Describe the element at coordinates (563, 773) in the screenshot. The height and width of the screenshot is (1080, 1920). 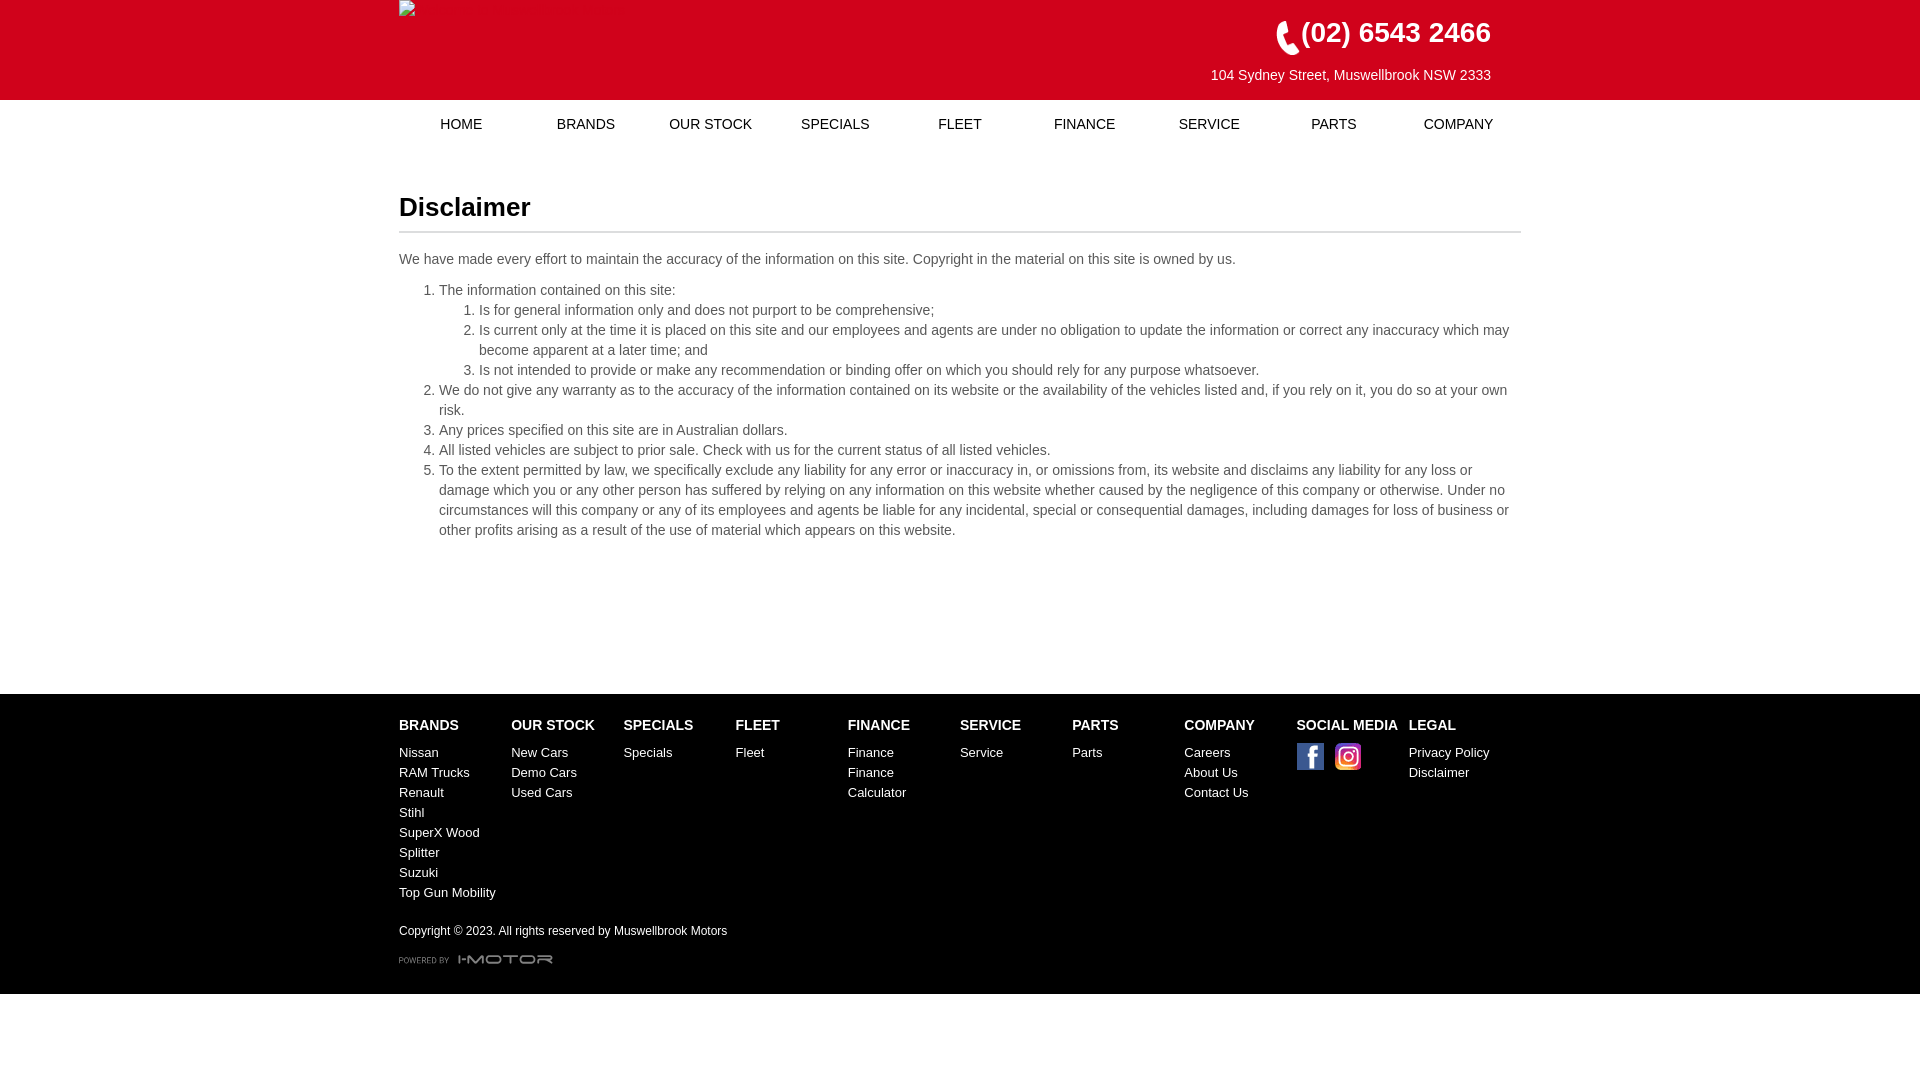
I see `Demo Cars` at that location.